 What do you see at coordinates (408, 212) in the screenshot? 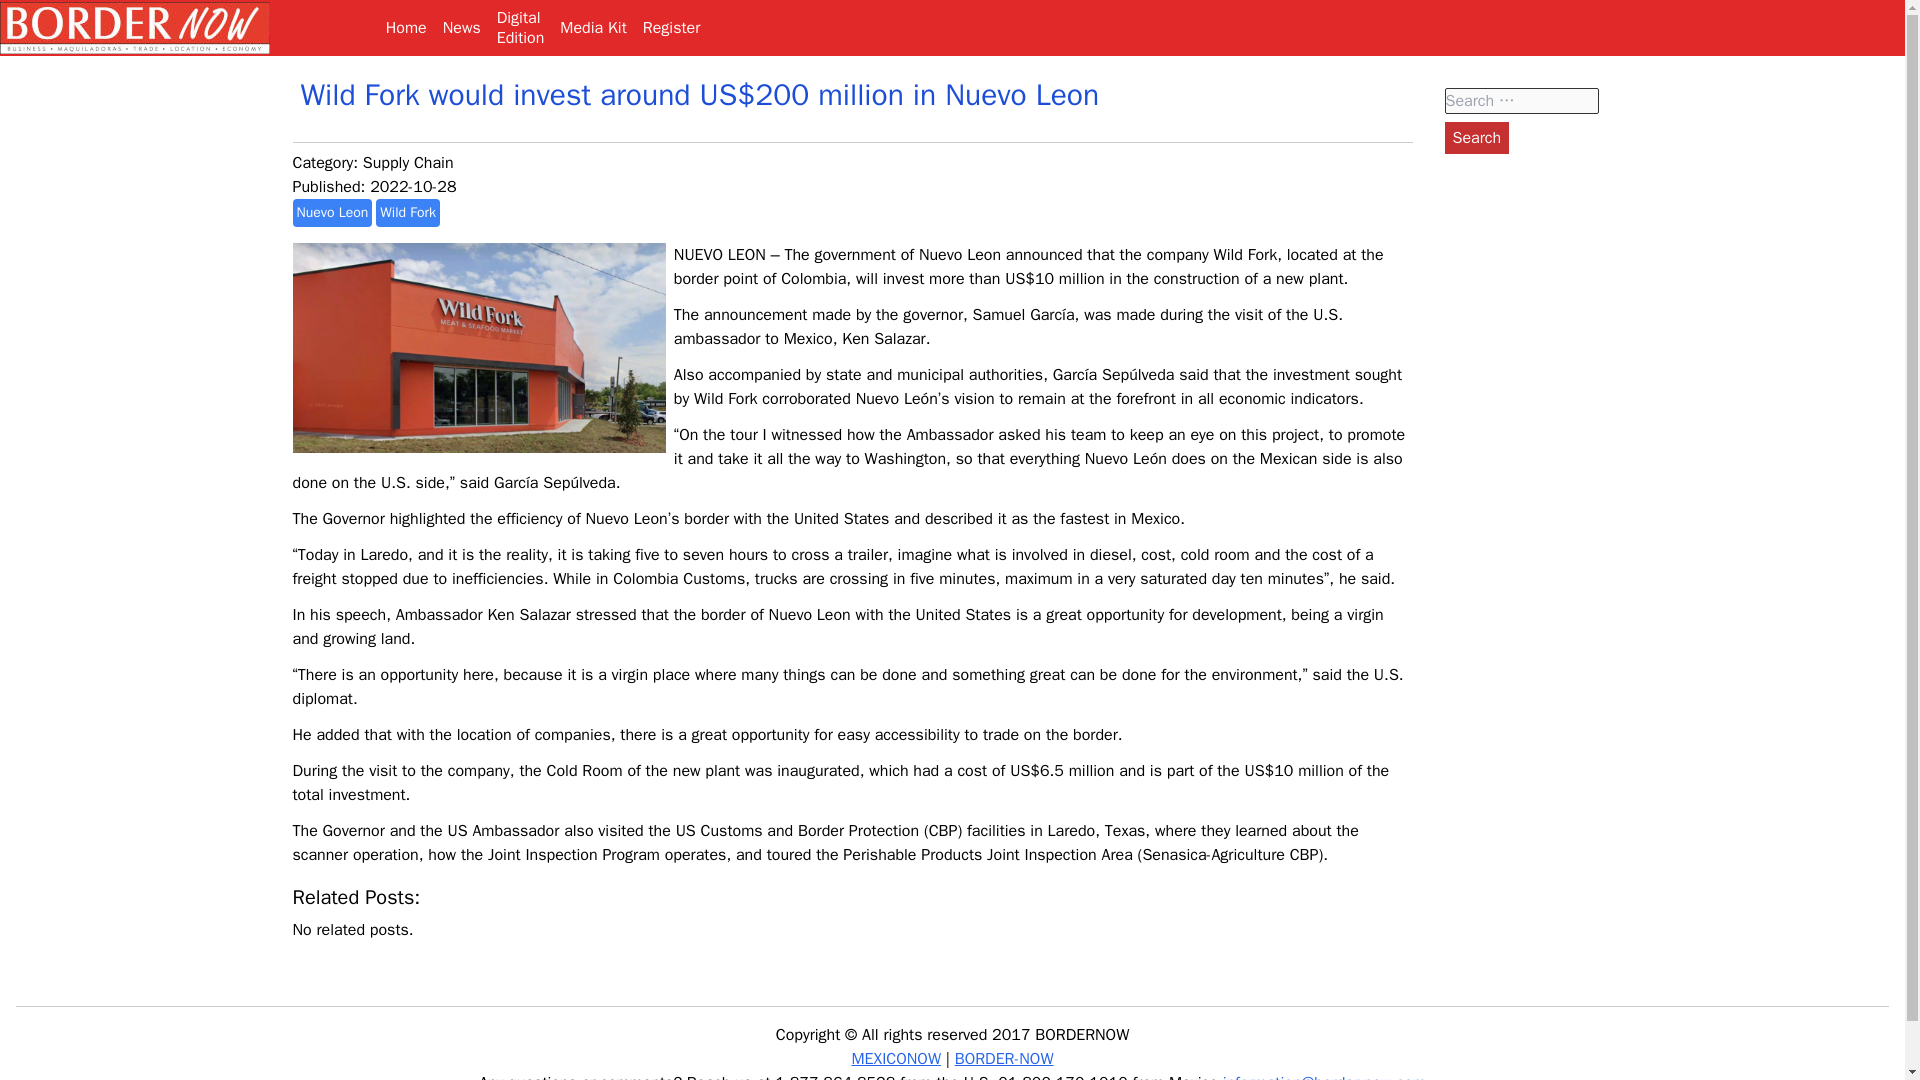
I see `Search` at bounding box center [408, 212].